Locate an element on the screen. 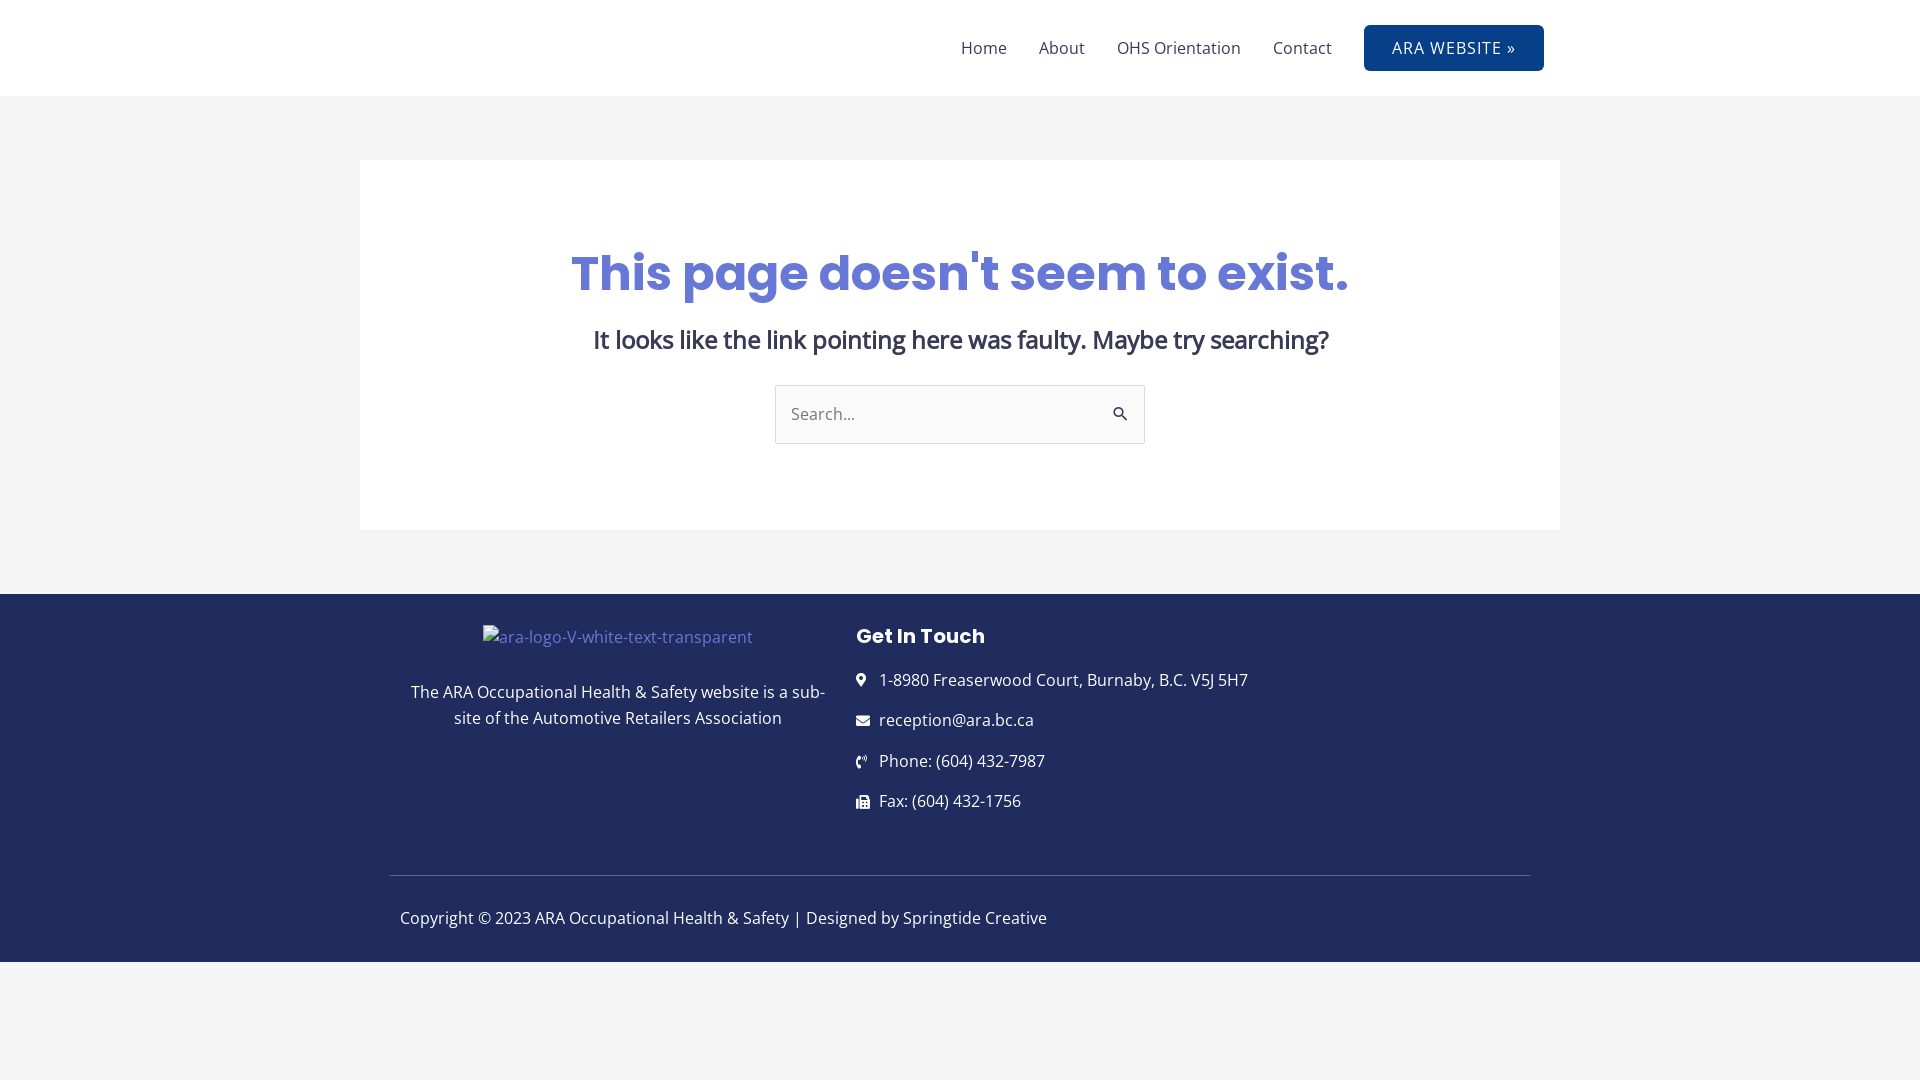  Home is located at coordinates (984, 48).